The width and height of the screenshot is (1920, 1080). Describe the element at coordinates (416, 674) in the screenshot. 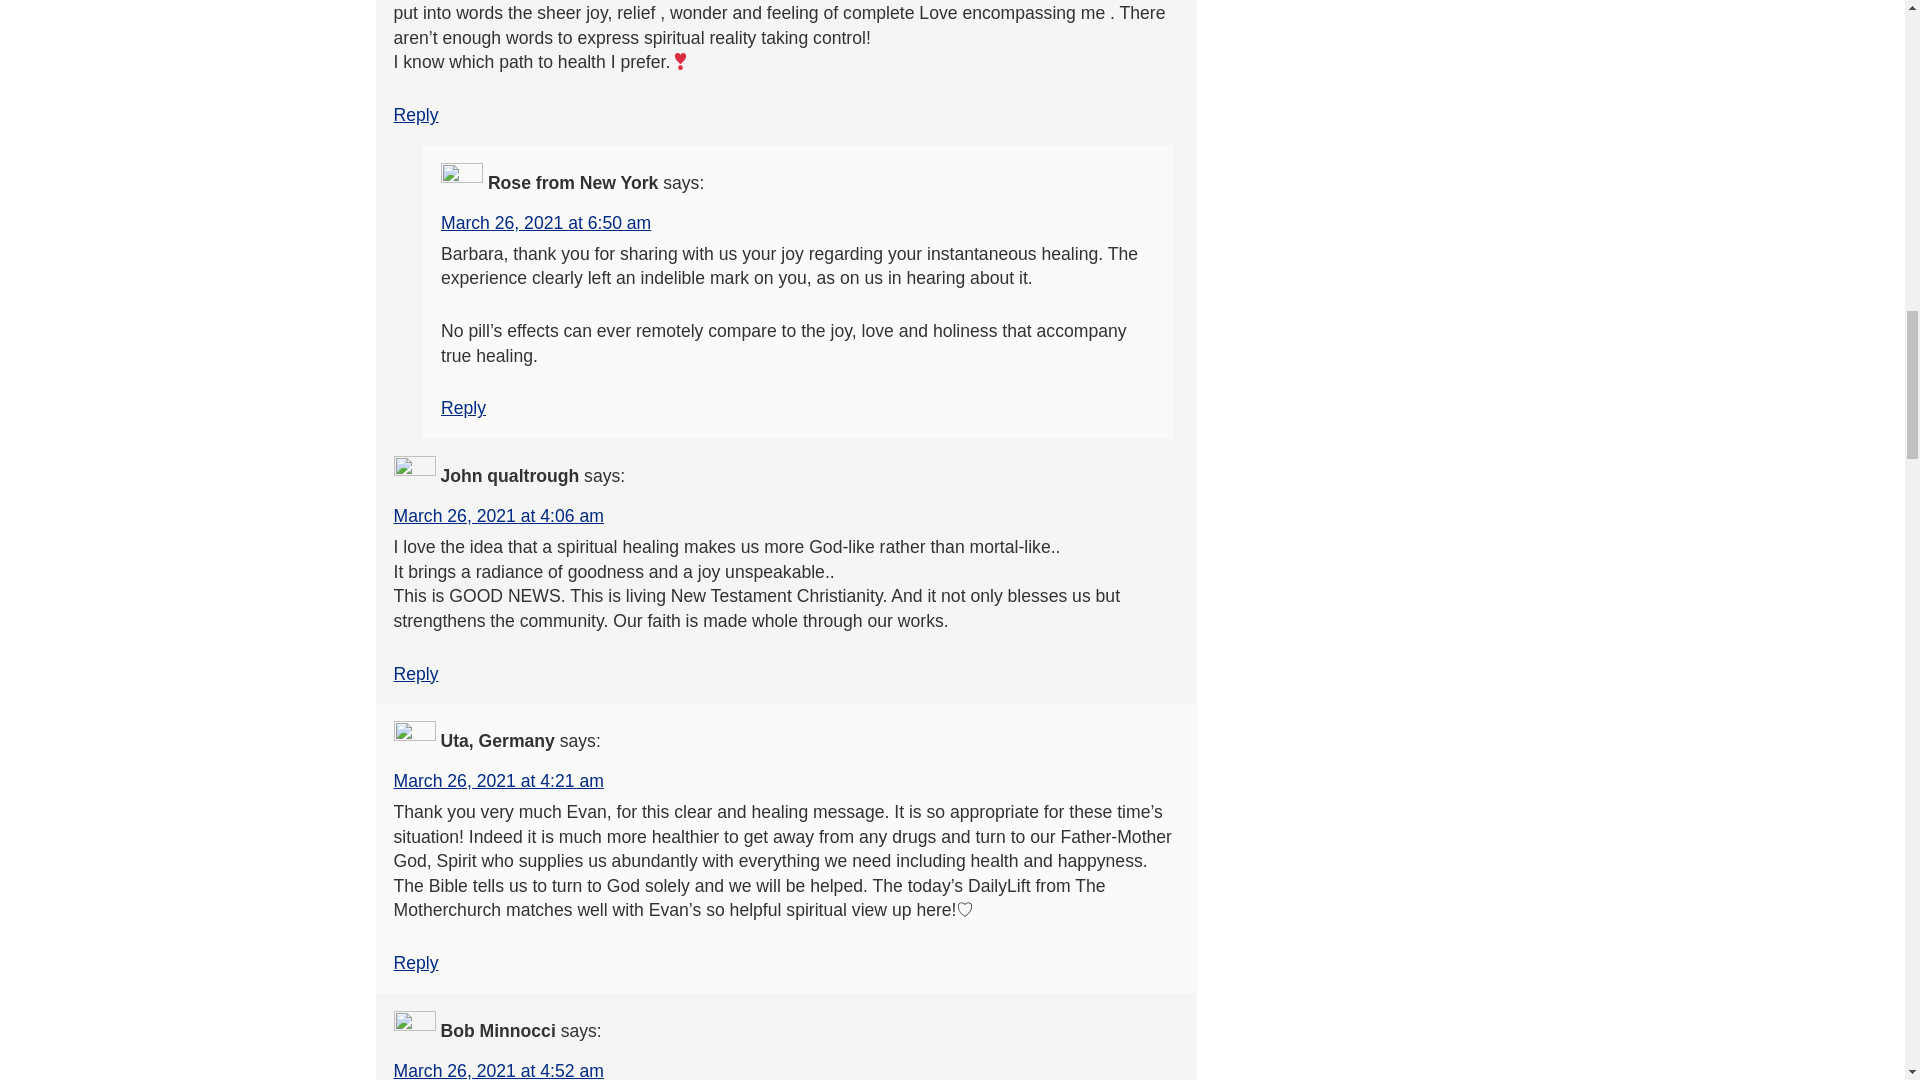

I see `Reply` at that location.